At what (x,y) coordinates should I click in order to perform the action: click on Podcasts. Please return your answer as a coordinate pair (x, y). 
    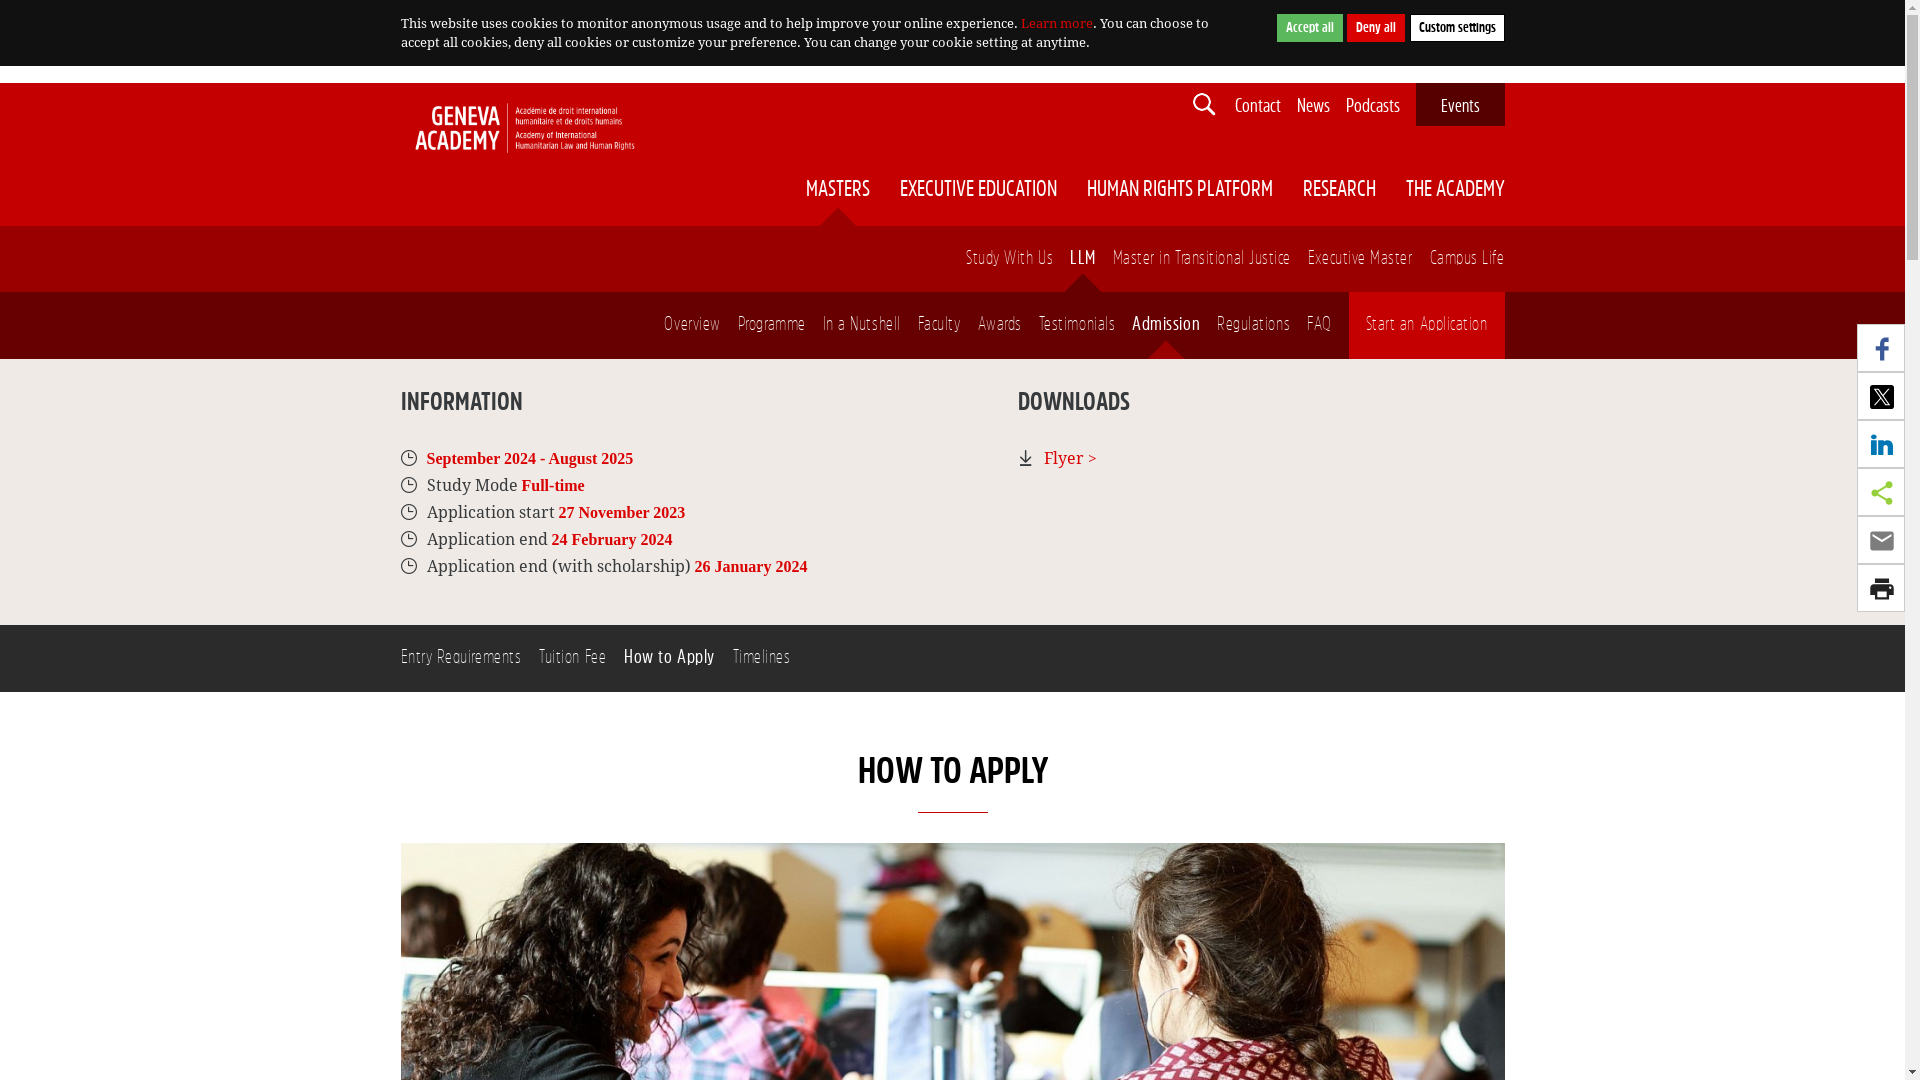
    Looking at the image, I should click on (1373, 106).